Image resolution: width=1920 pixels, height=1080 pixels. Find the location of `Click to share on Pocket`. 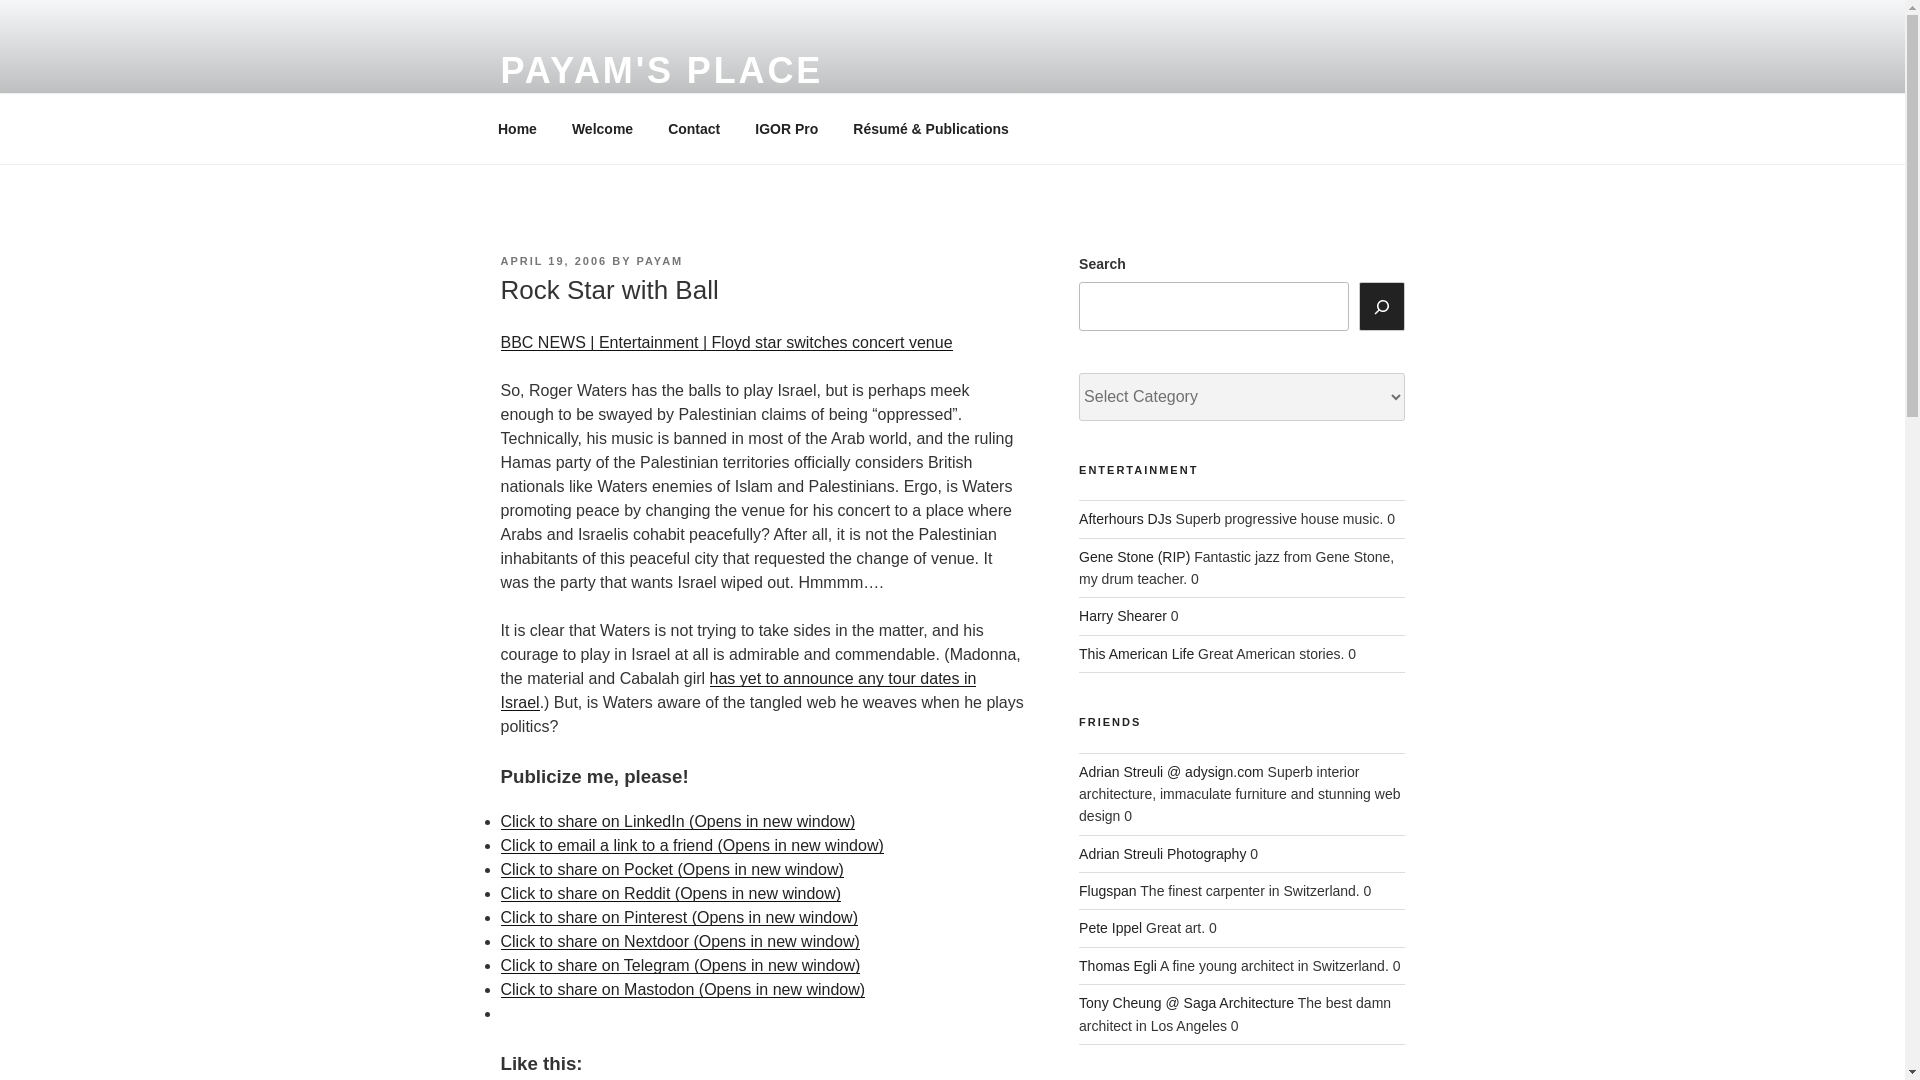

Click to share on Pocket is located at coordinates (670, 869).